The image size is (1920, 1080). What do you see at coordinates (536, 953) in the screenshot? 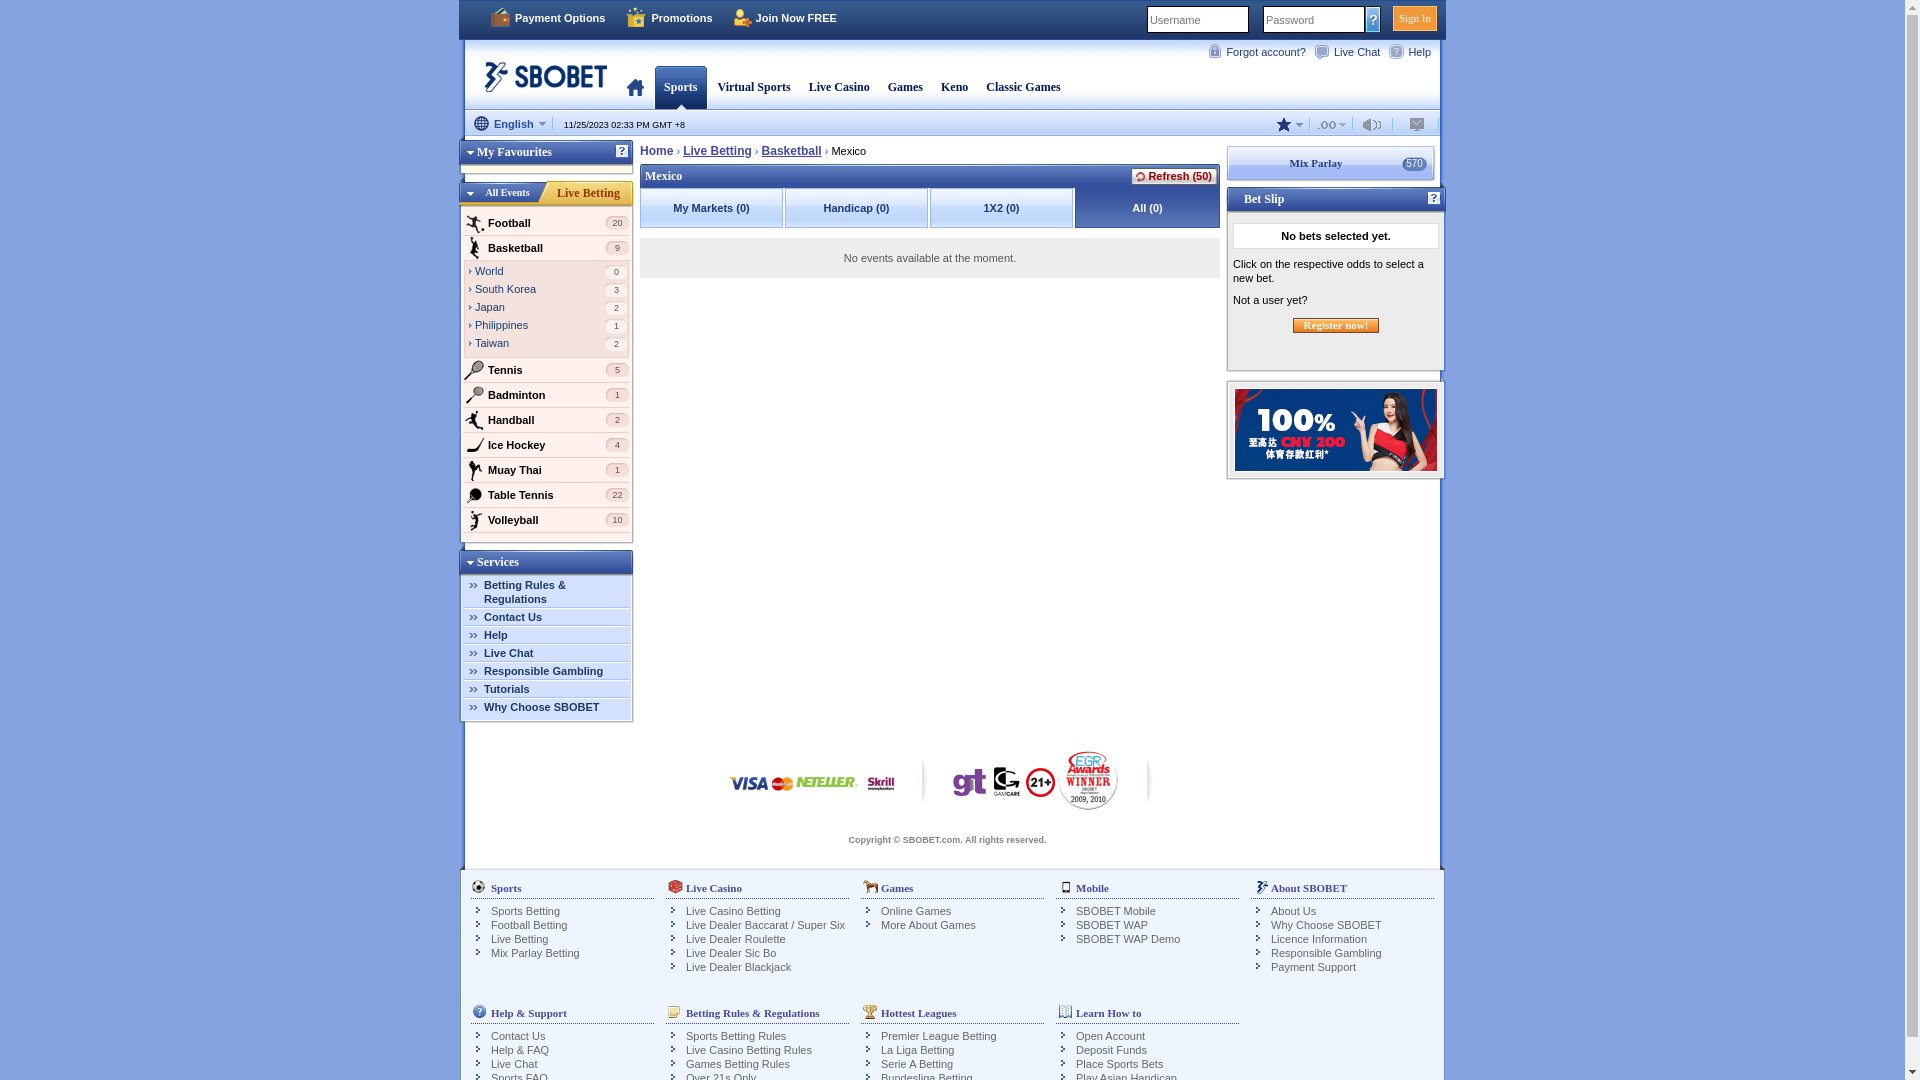
I see `Mix Parlay Betting` at bounding box center [536, 953].